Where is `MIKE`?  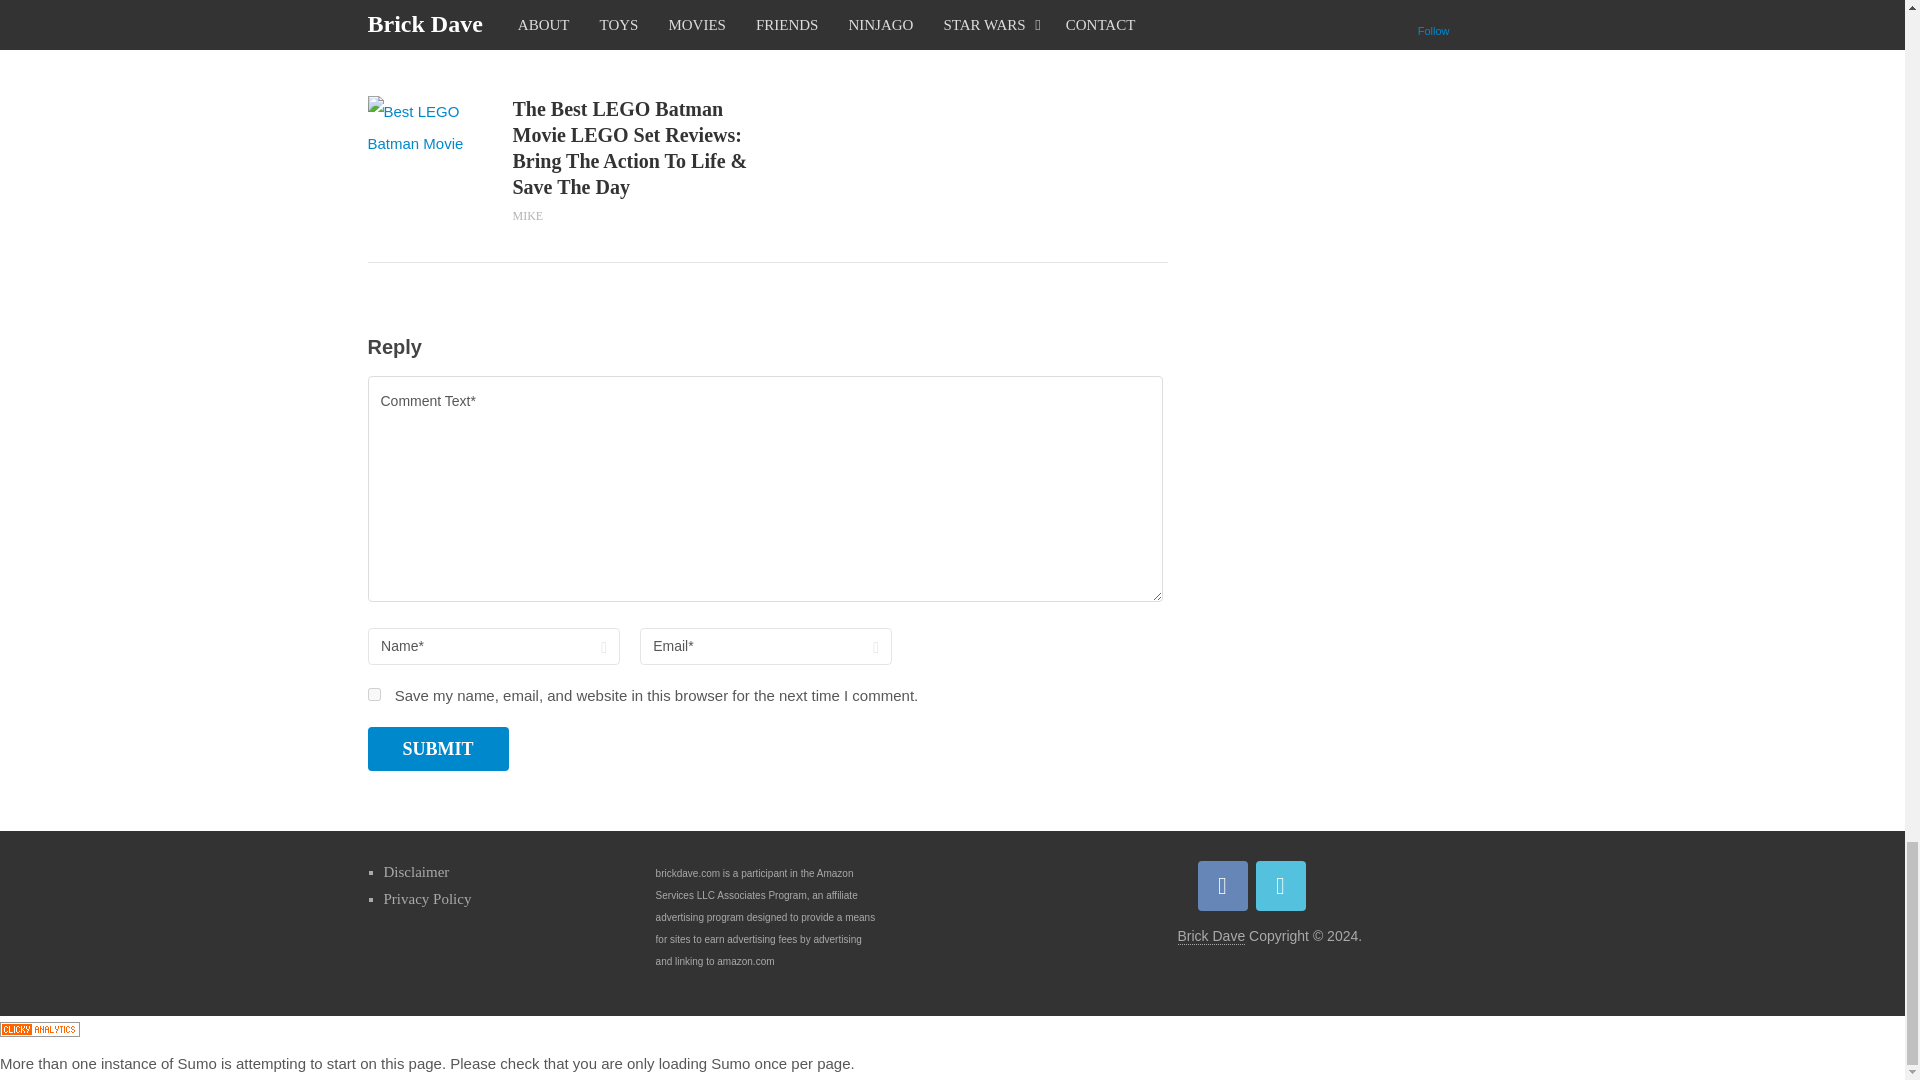
MIKE is located at coordinates (528, 216).